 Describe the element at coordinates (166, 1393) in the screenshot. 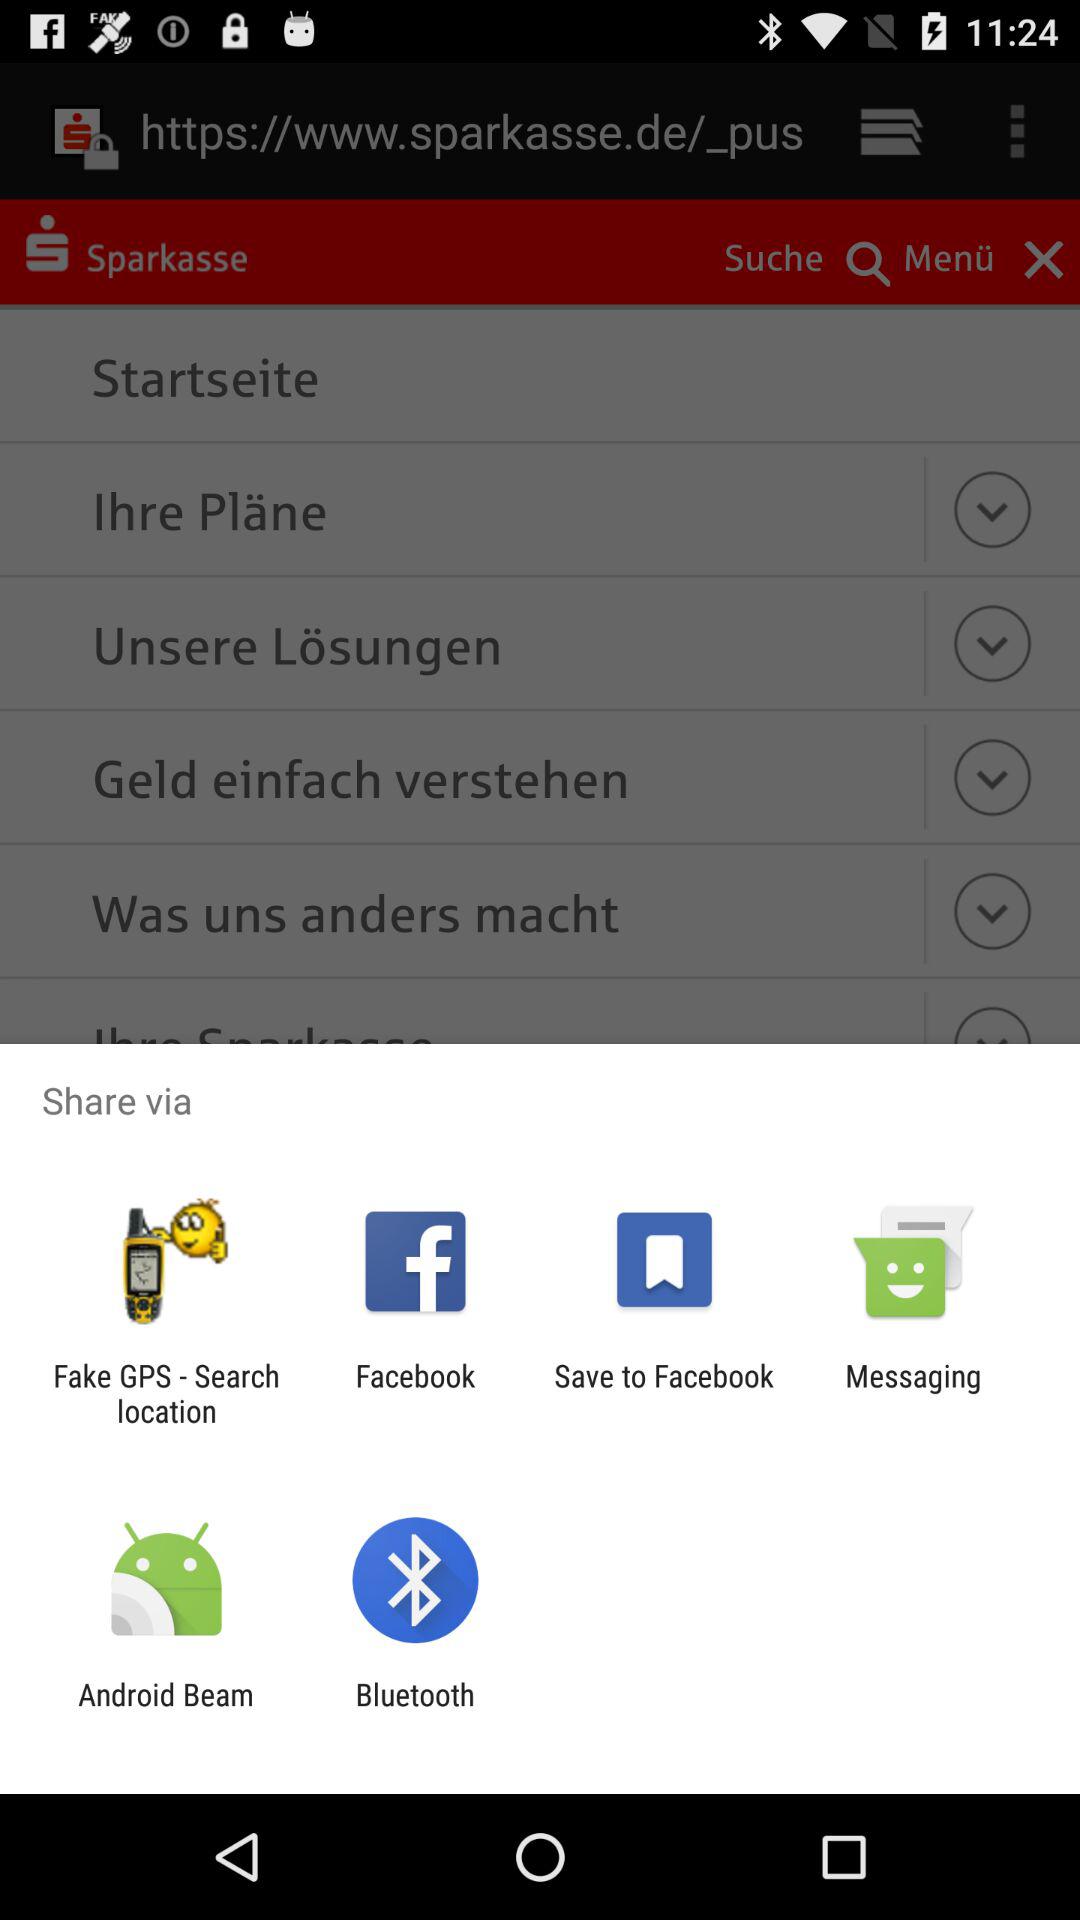

I see `select the app to the left of facebook` at that location.